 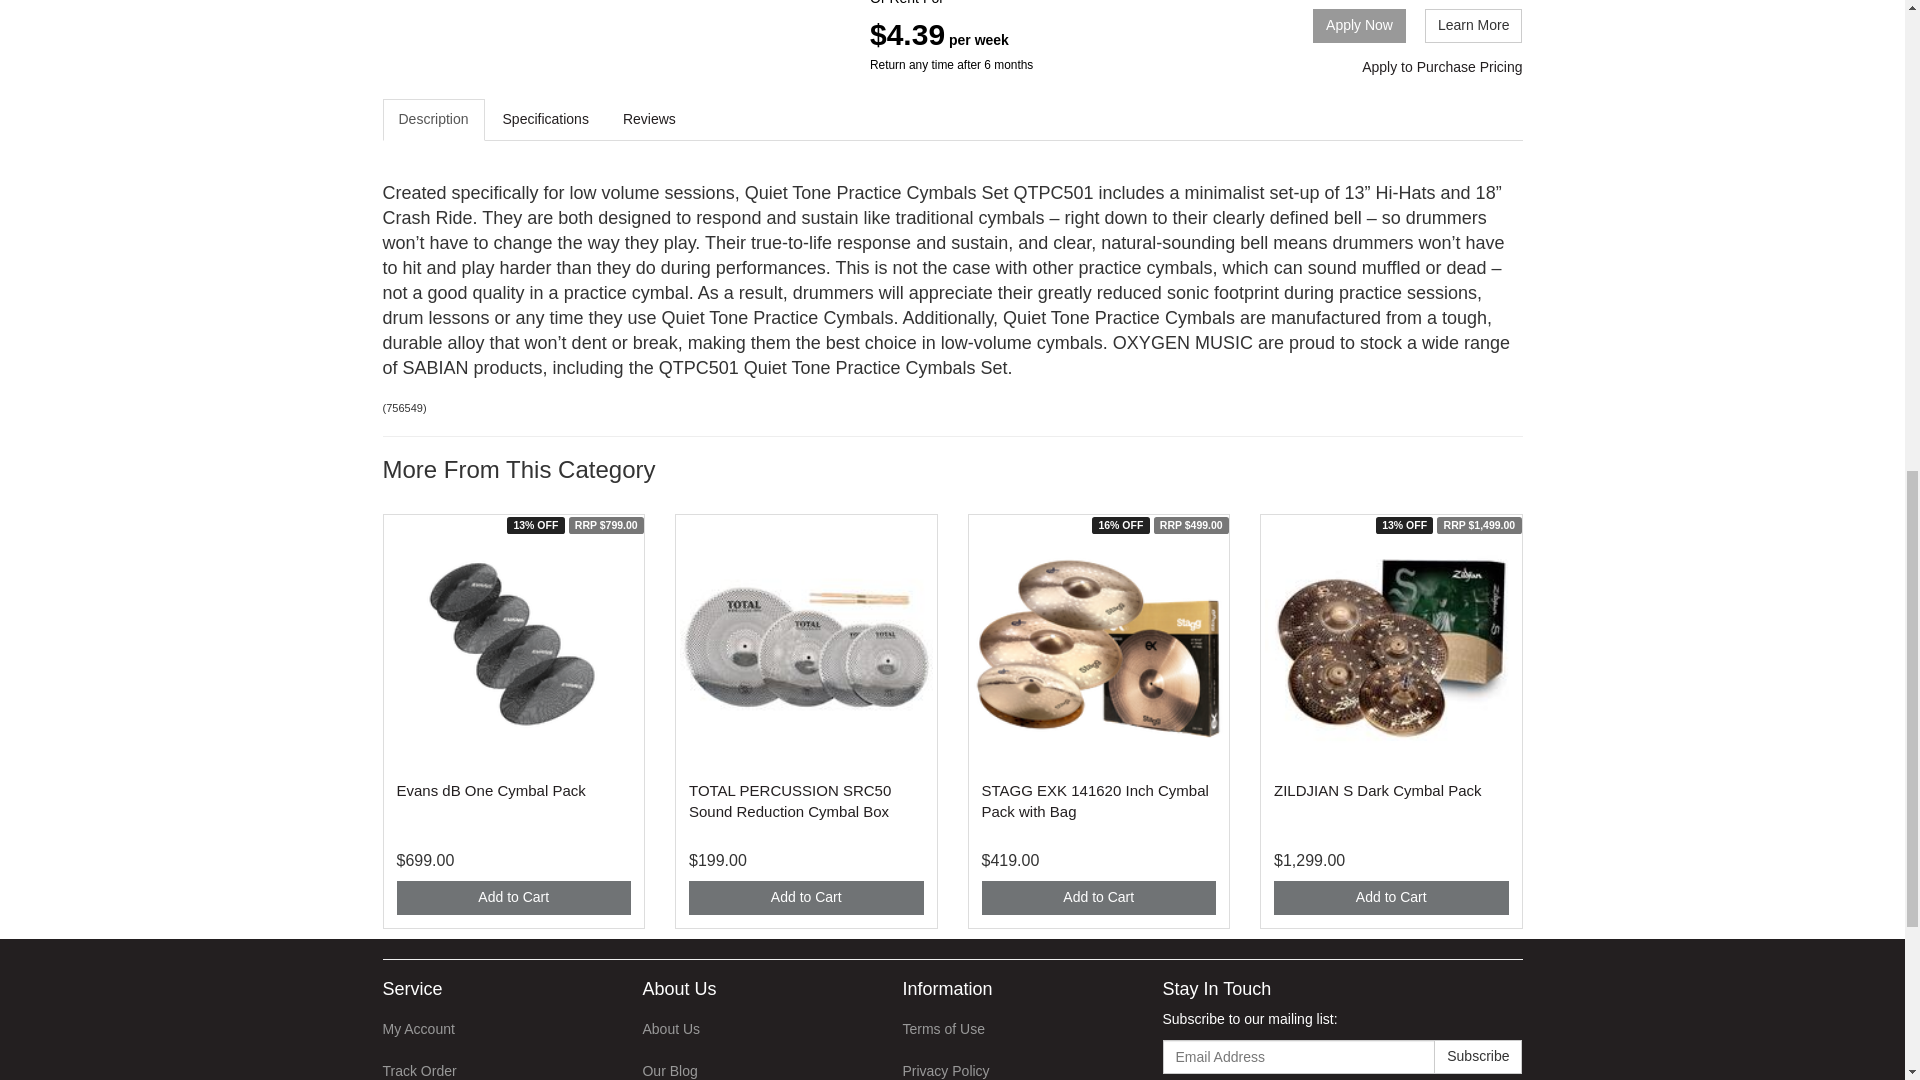 What do you see at coordinates (1099, 898) in the screenshot?
I see `Add to Cart` at bounding box center [1099, 898].